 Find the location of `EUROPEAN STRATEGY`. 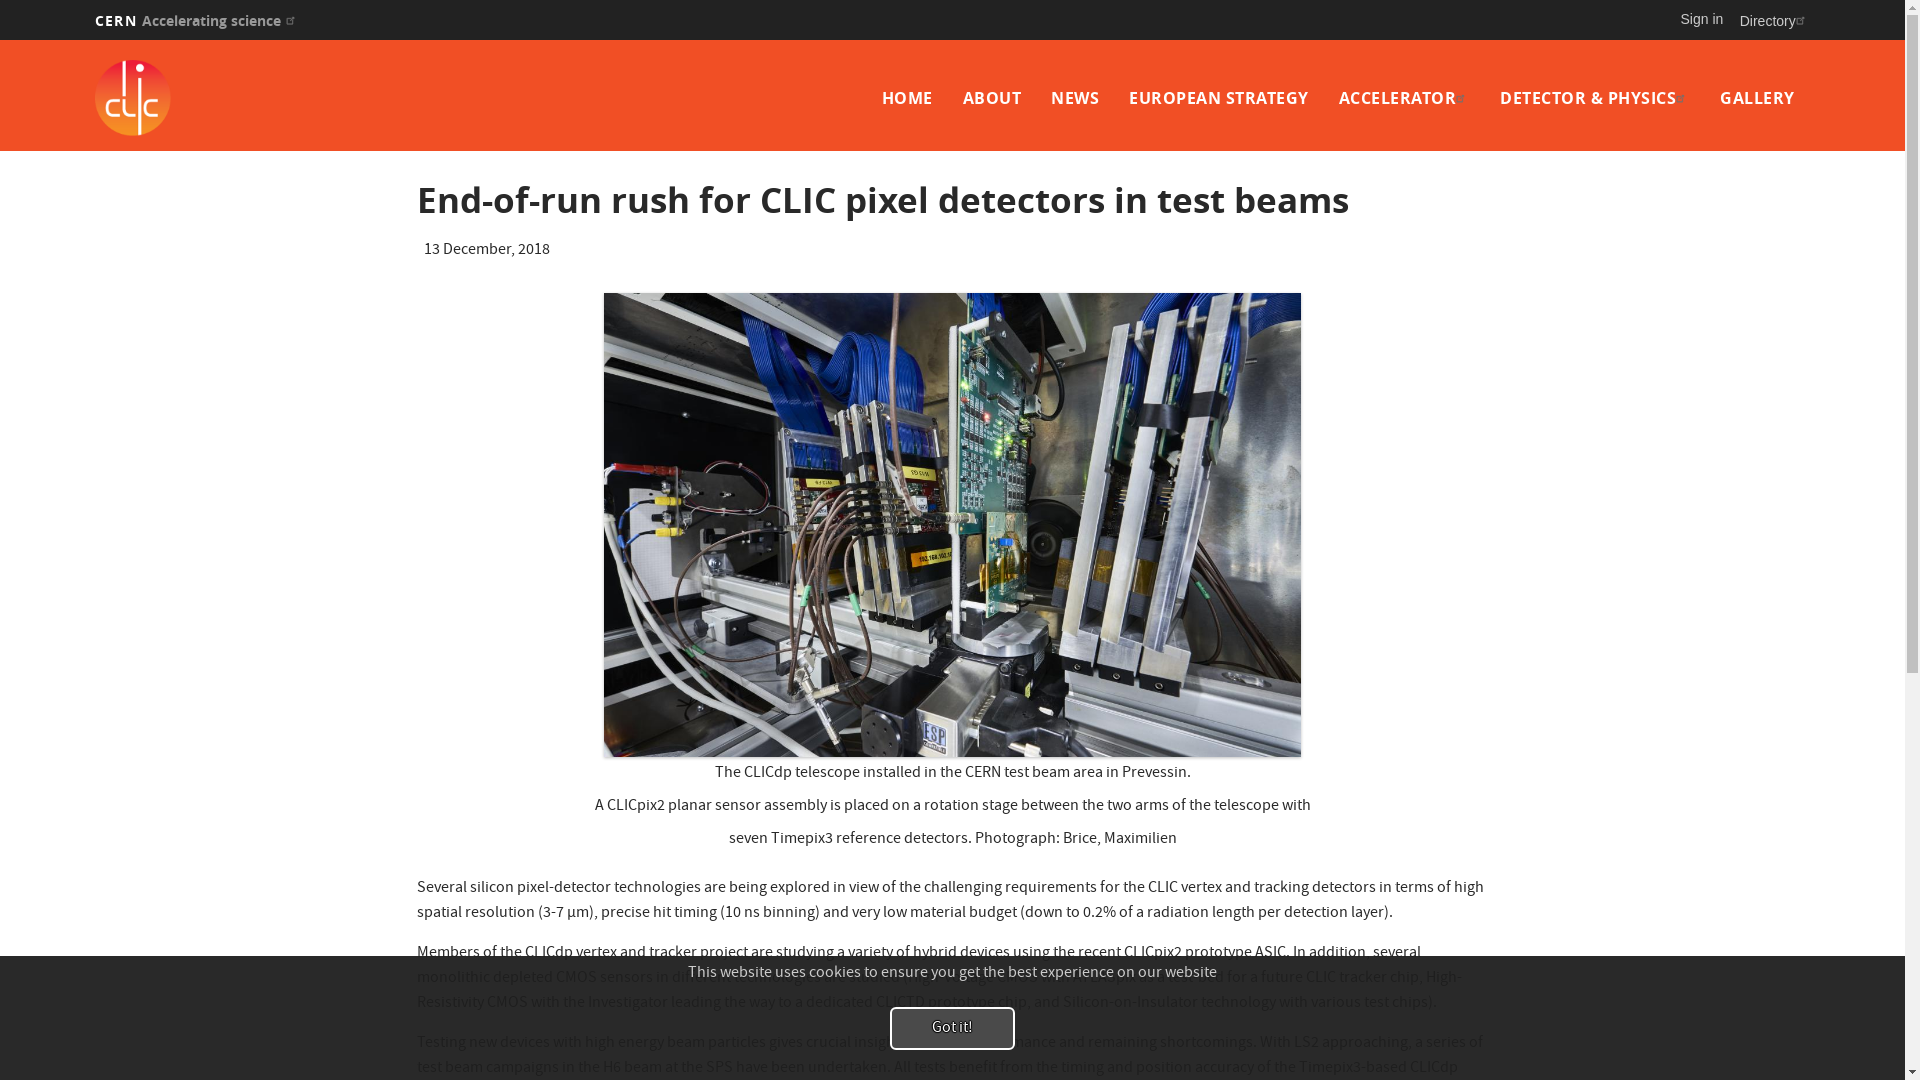

EUROPEAN STRATEGY is located at coordinates (1219, 98).